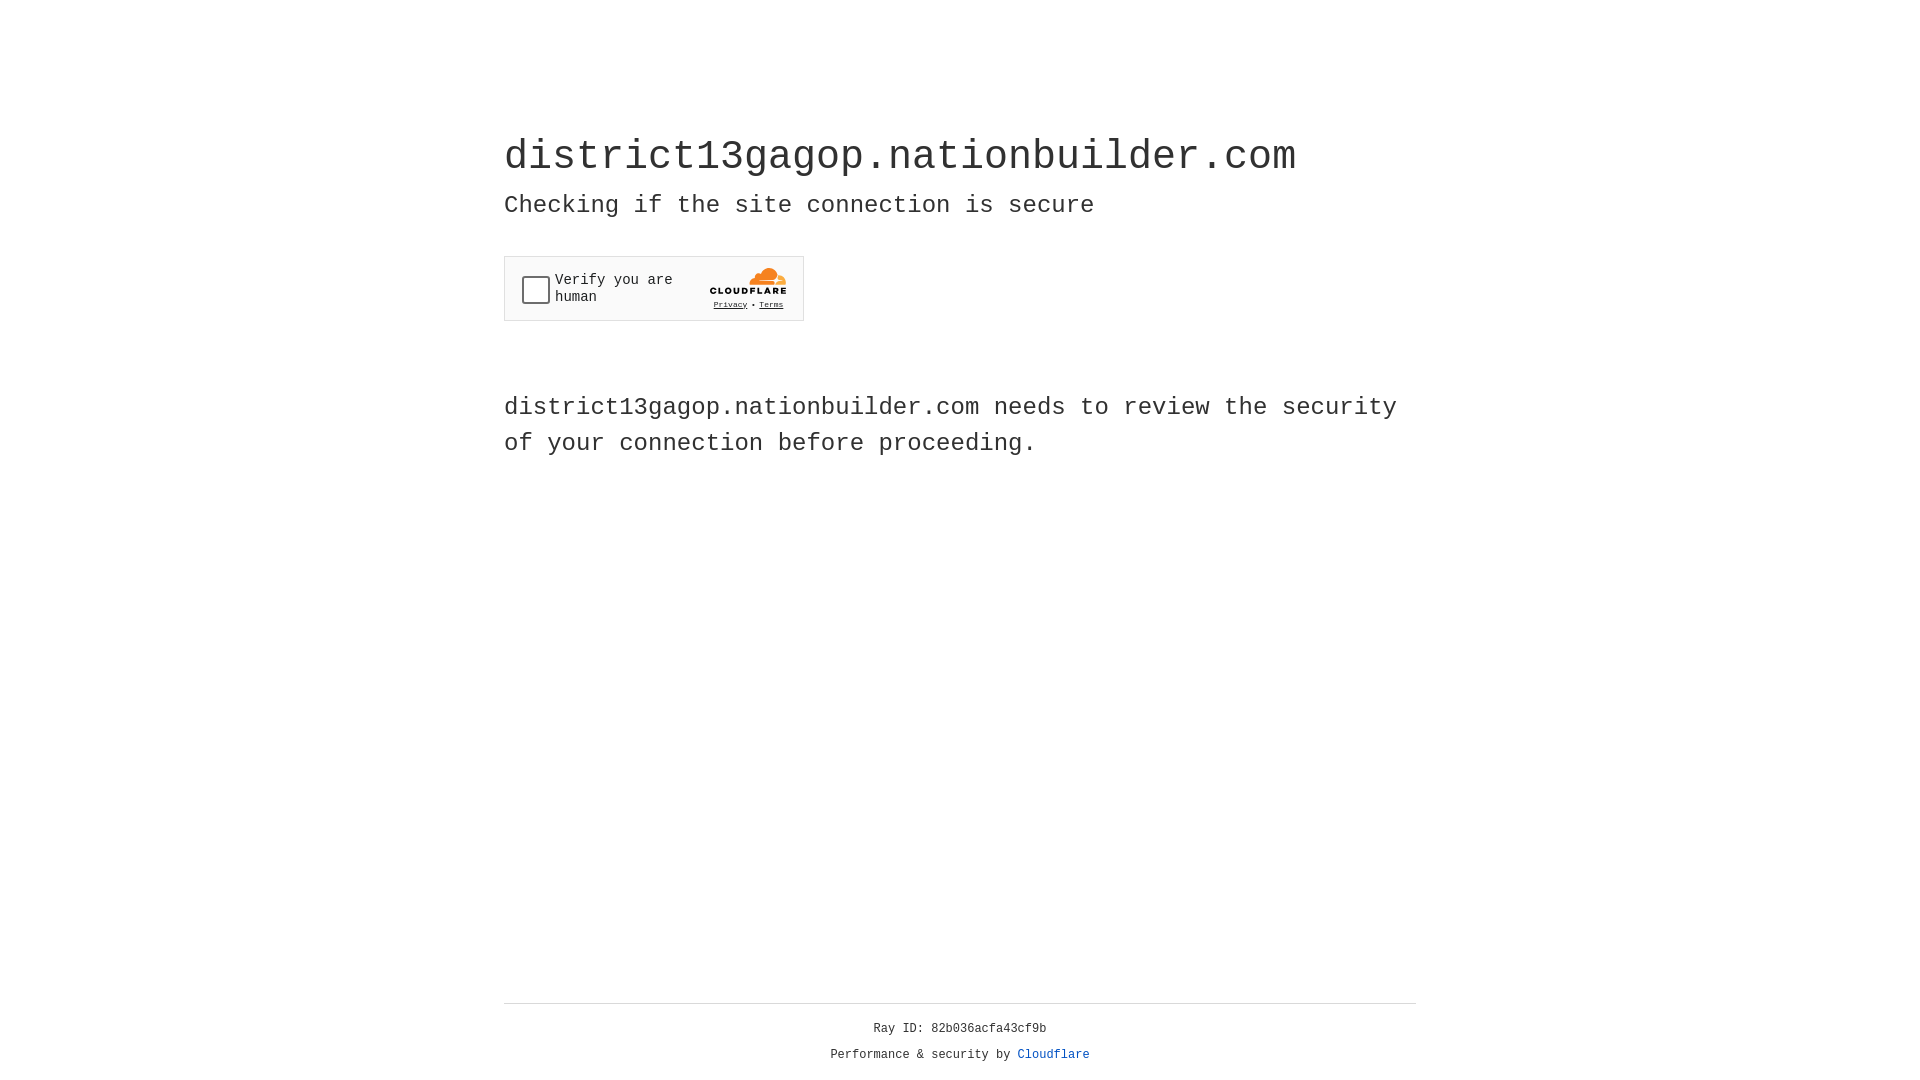 The image size is (1920, 1080). I want to click on Widget containing a Cloudflare security challenge, so click(654, 288).